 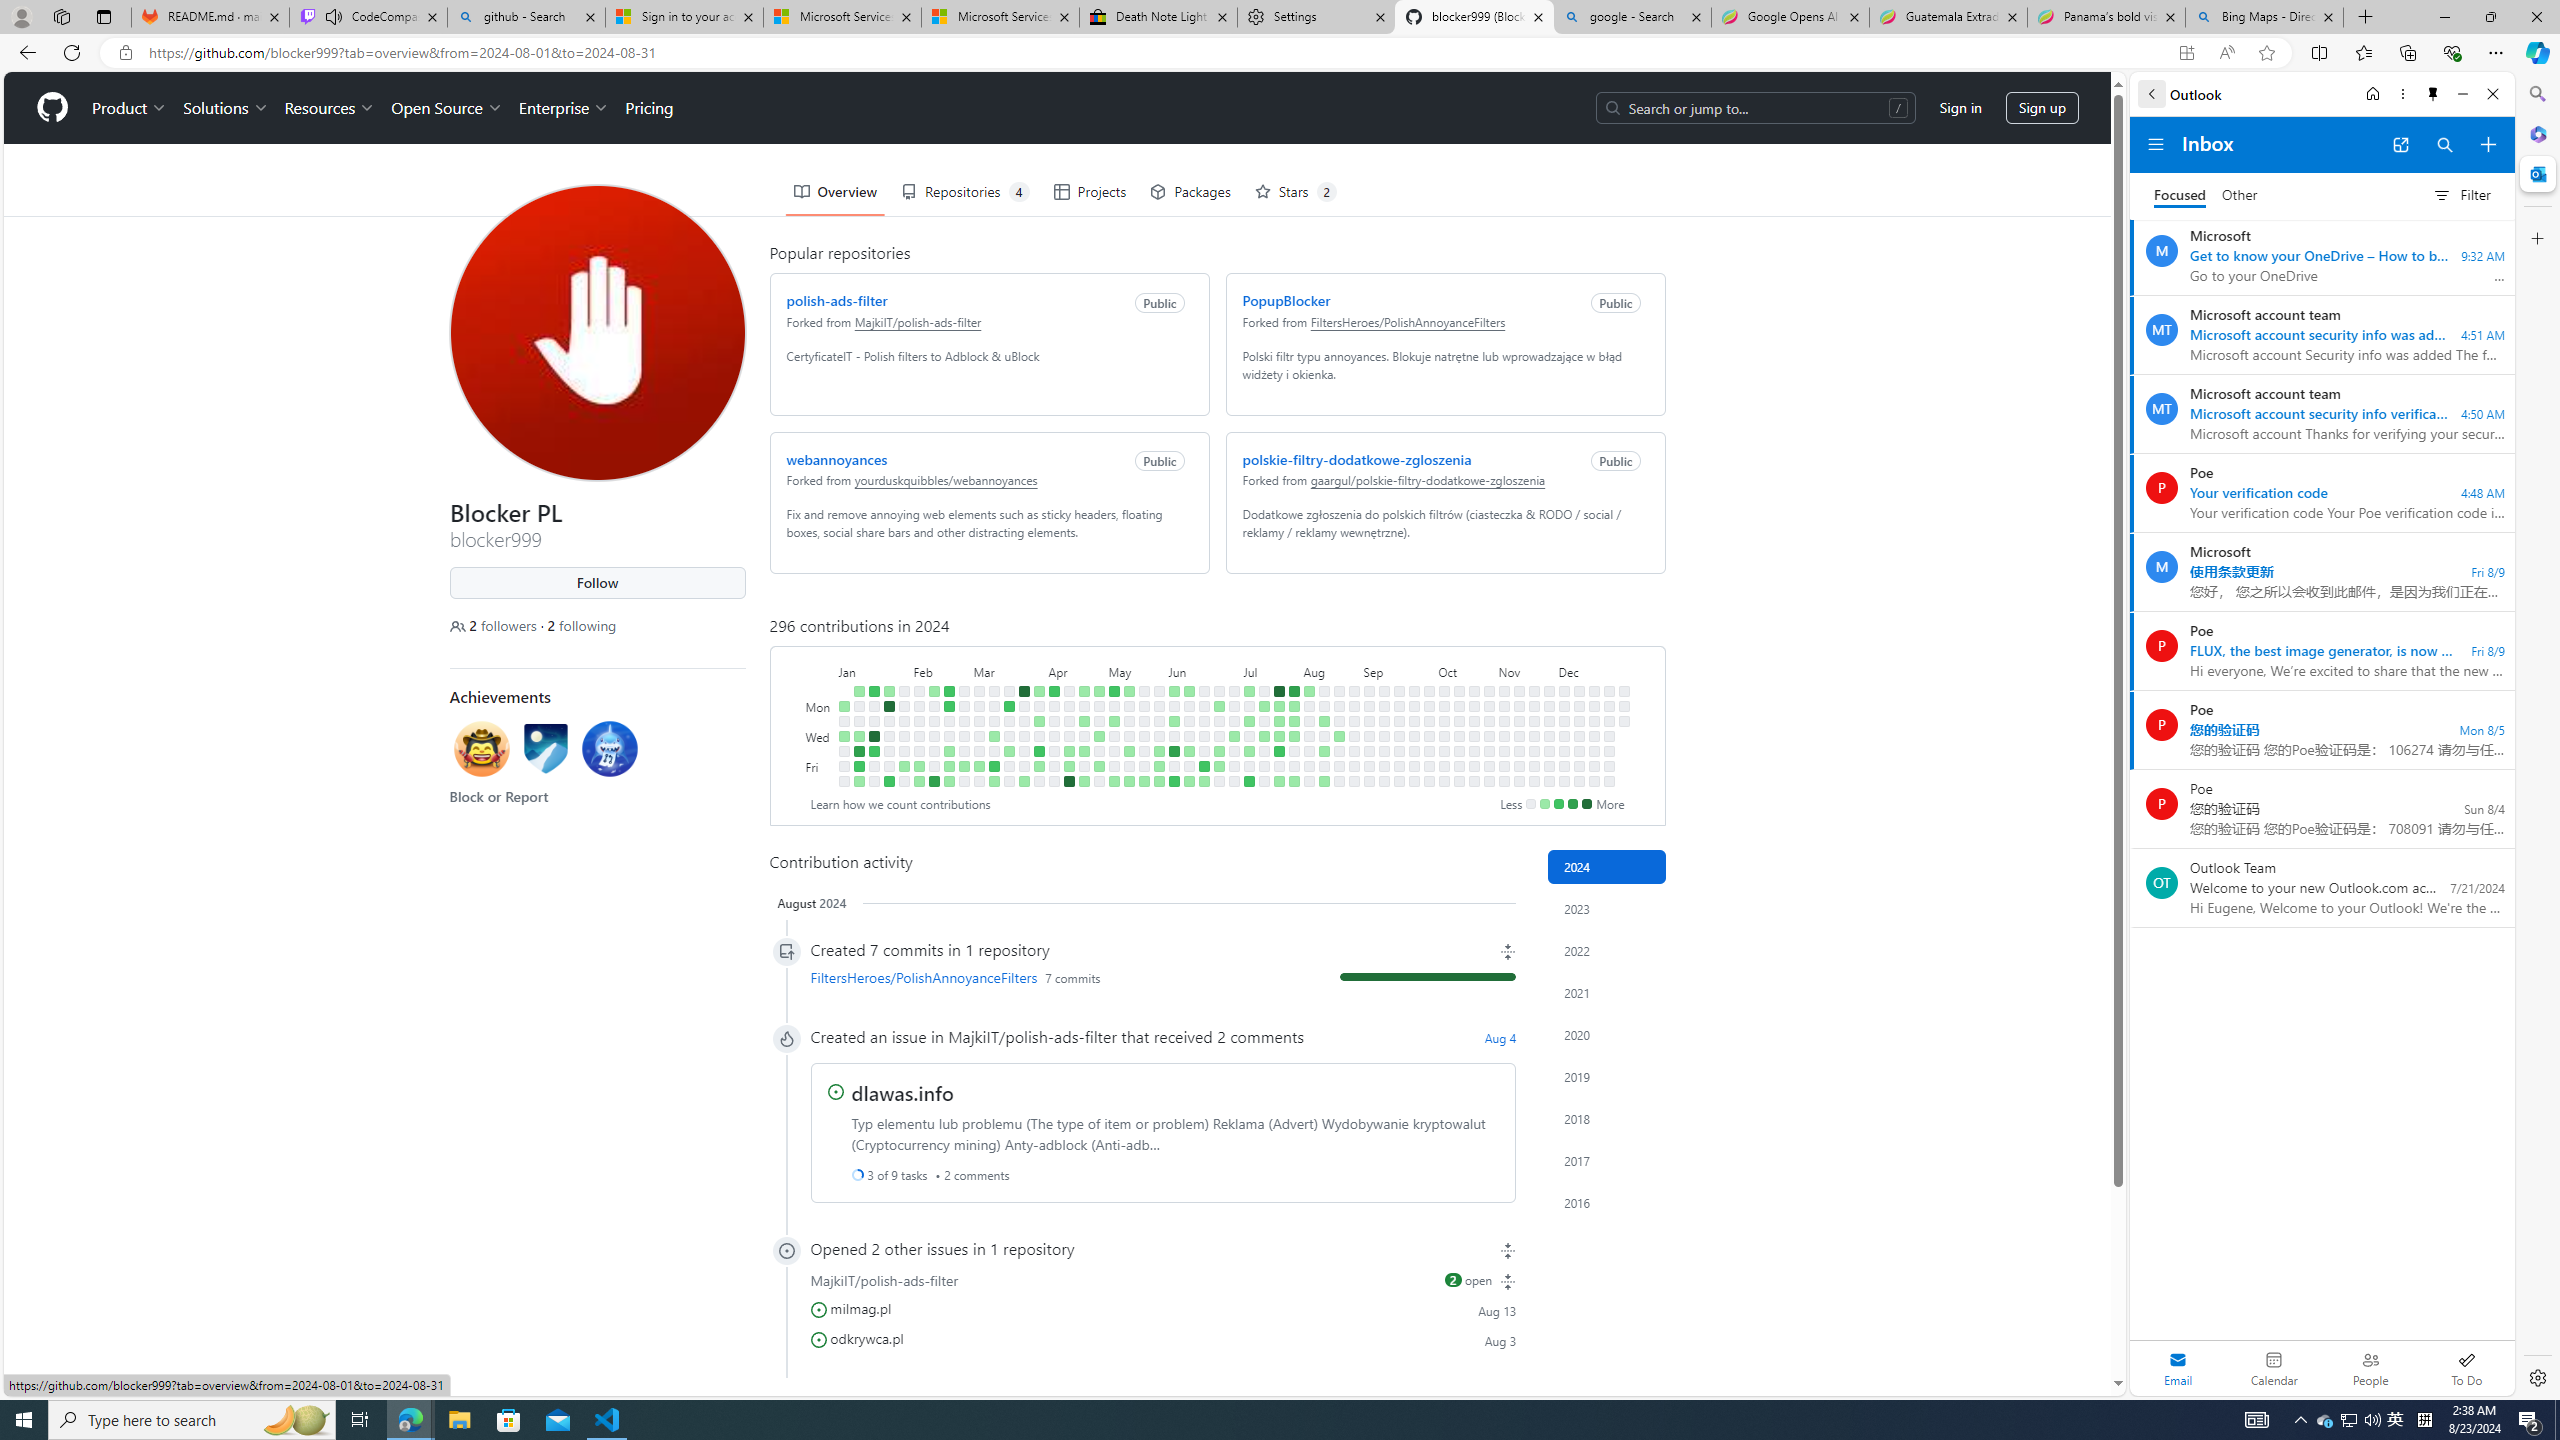 What do you see at coordinates (942, 670) in the screenshot?
I see `February` at bounding box center [942, 670].